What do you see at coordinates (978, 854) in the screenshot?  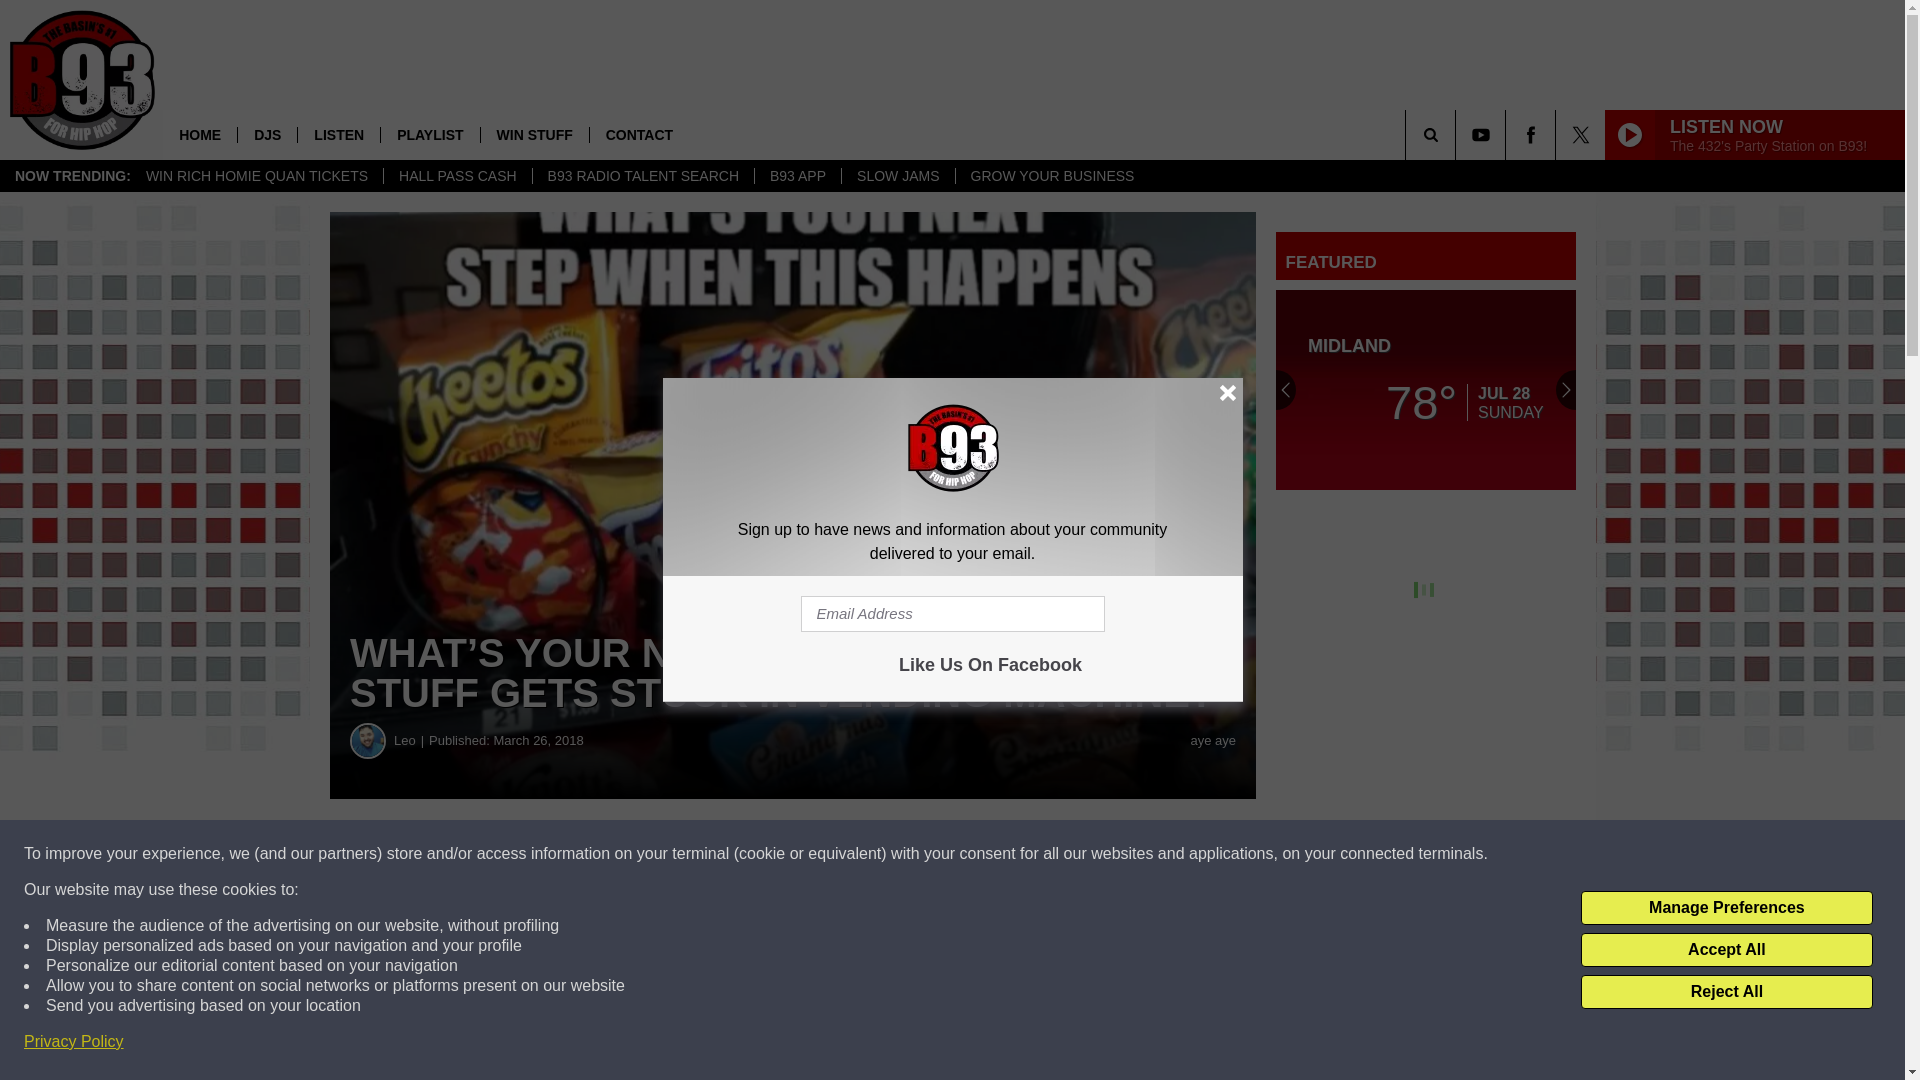 I see `Share on Twitter` at bounding box center [978, 854].